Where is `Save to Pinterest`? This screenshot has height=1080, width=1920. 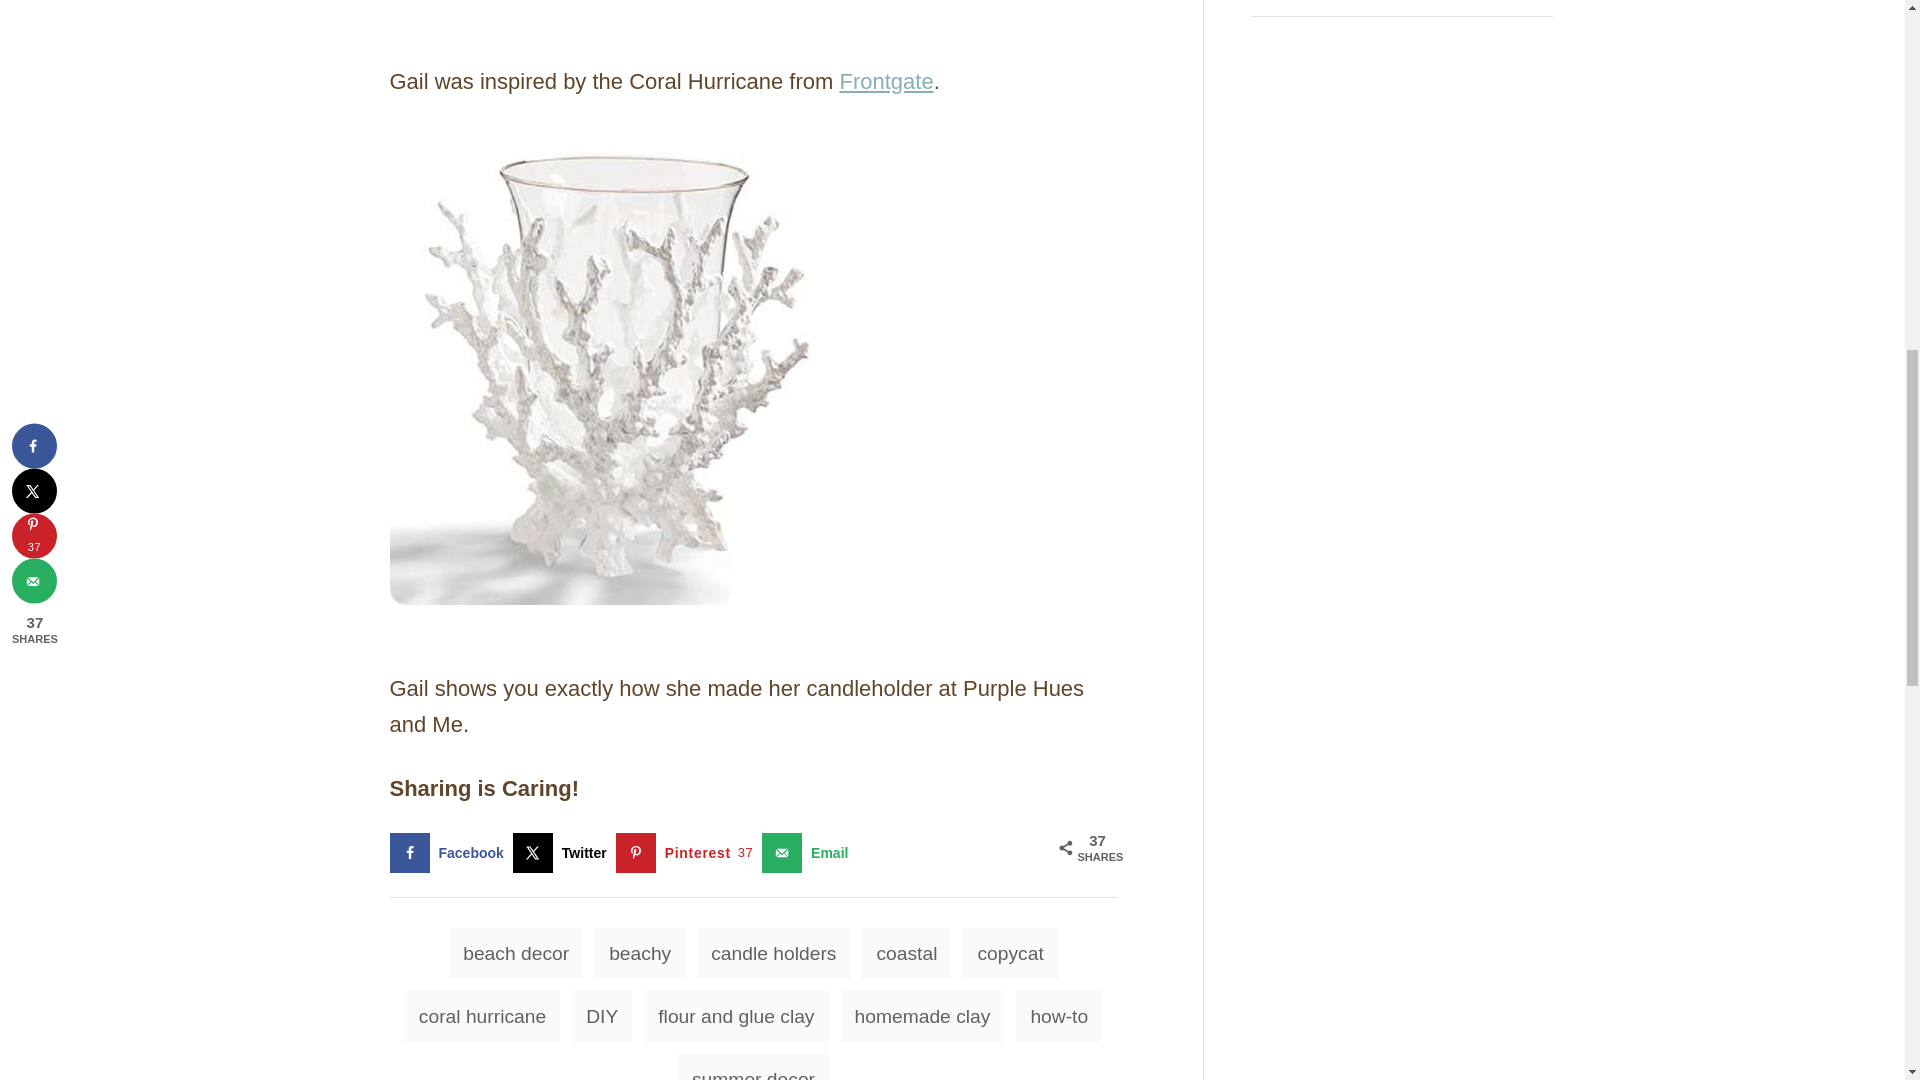 Save to Pinterest is located at coordinates (689, 852).